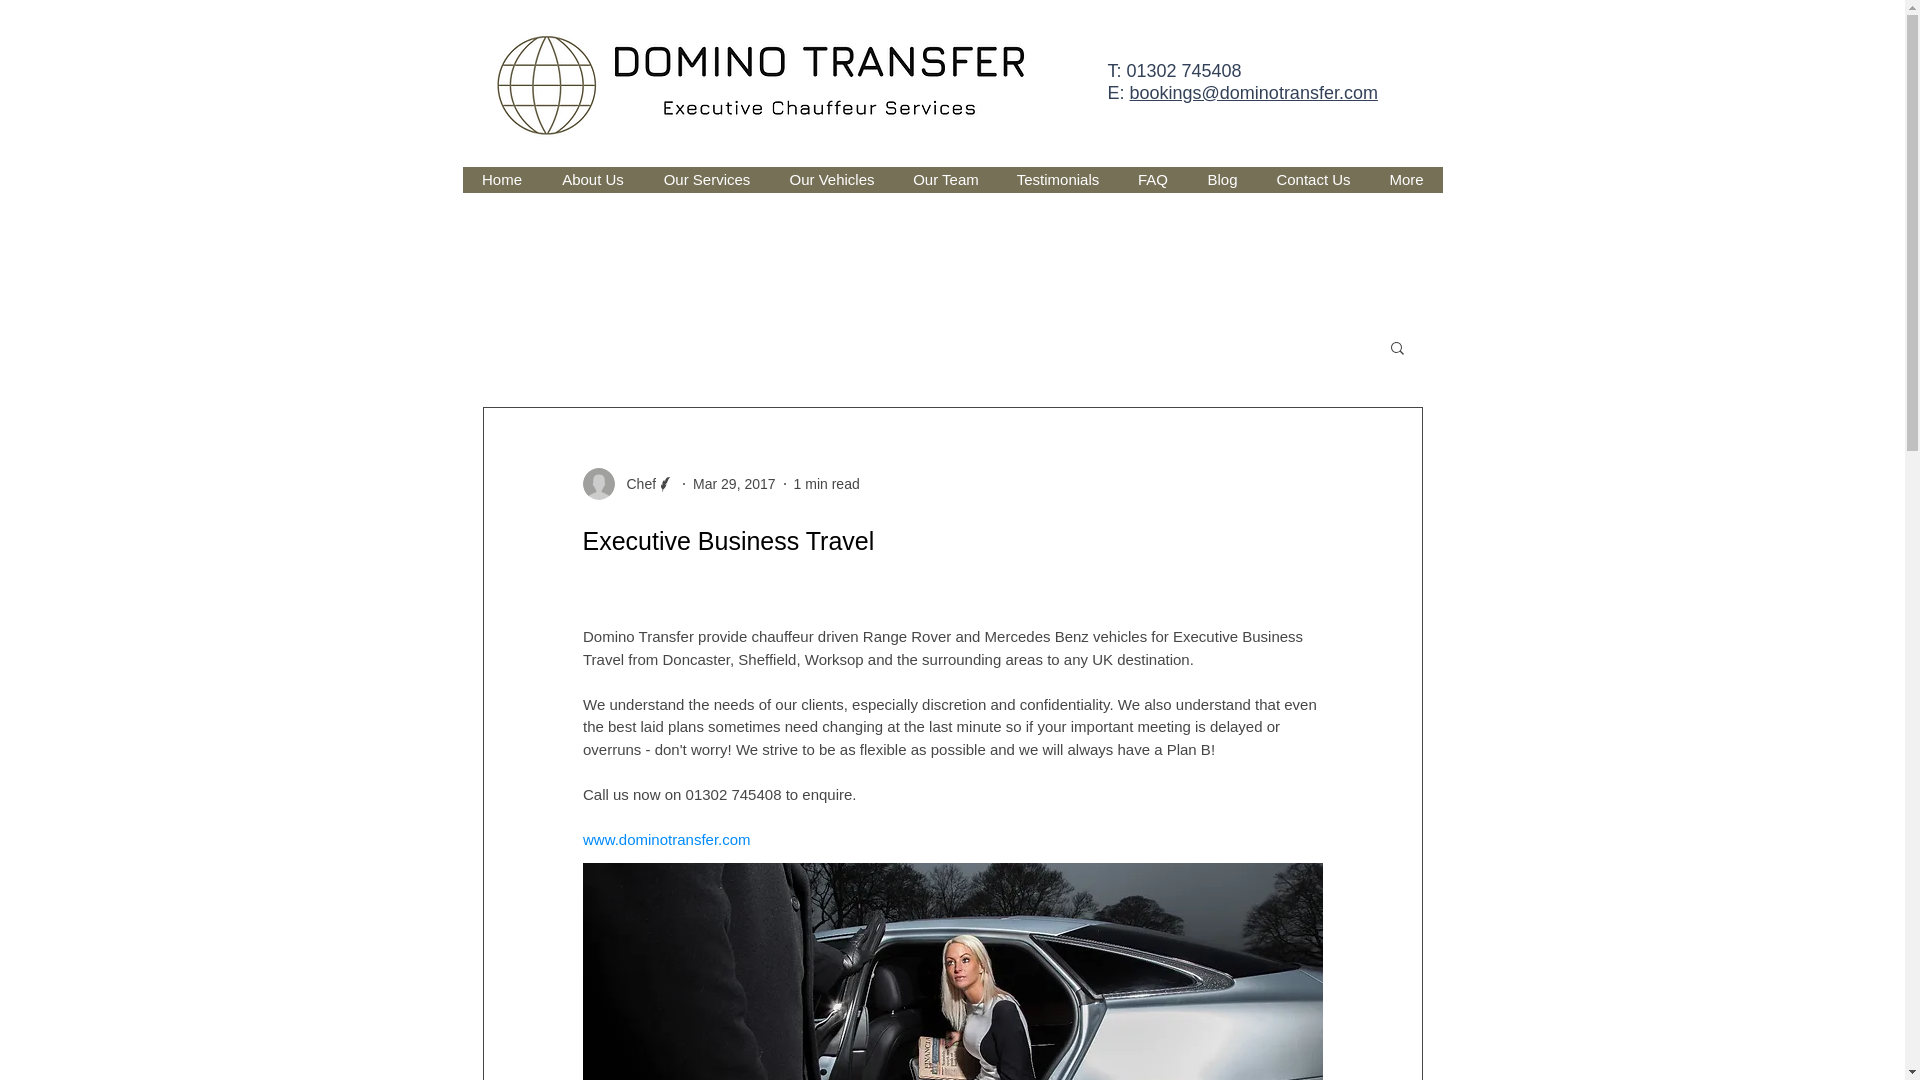 The image size is (1920, 1080). What do you see at coordinates (832, 180) in the screenshot?
I see `Our Vehicles` at bounding box center [832, 180].